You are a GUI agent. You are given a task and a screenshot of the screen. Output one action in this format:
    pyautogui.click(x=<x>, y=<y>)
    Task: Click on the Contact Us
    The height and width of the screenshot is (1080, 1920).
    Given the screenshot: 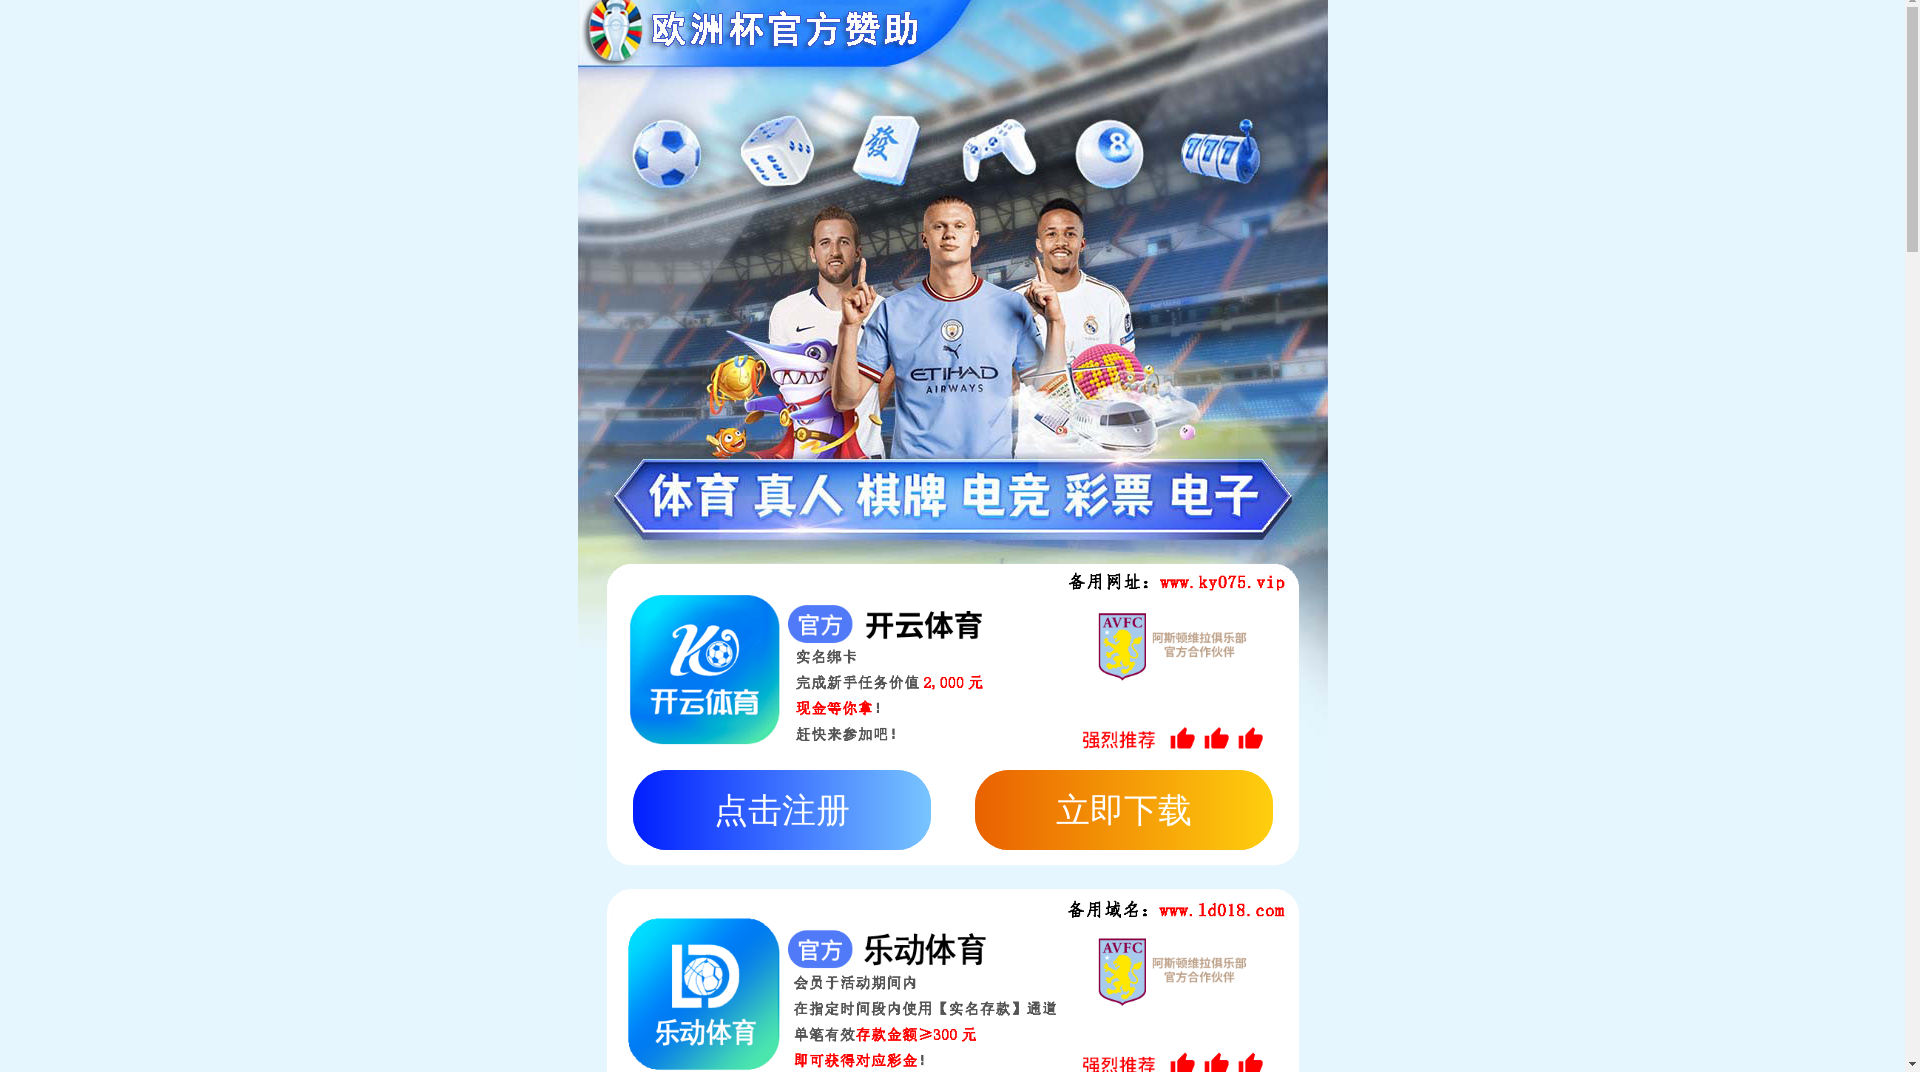 What is the action you would take?
    pyautogui.click(x=1570, y=33)
    